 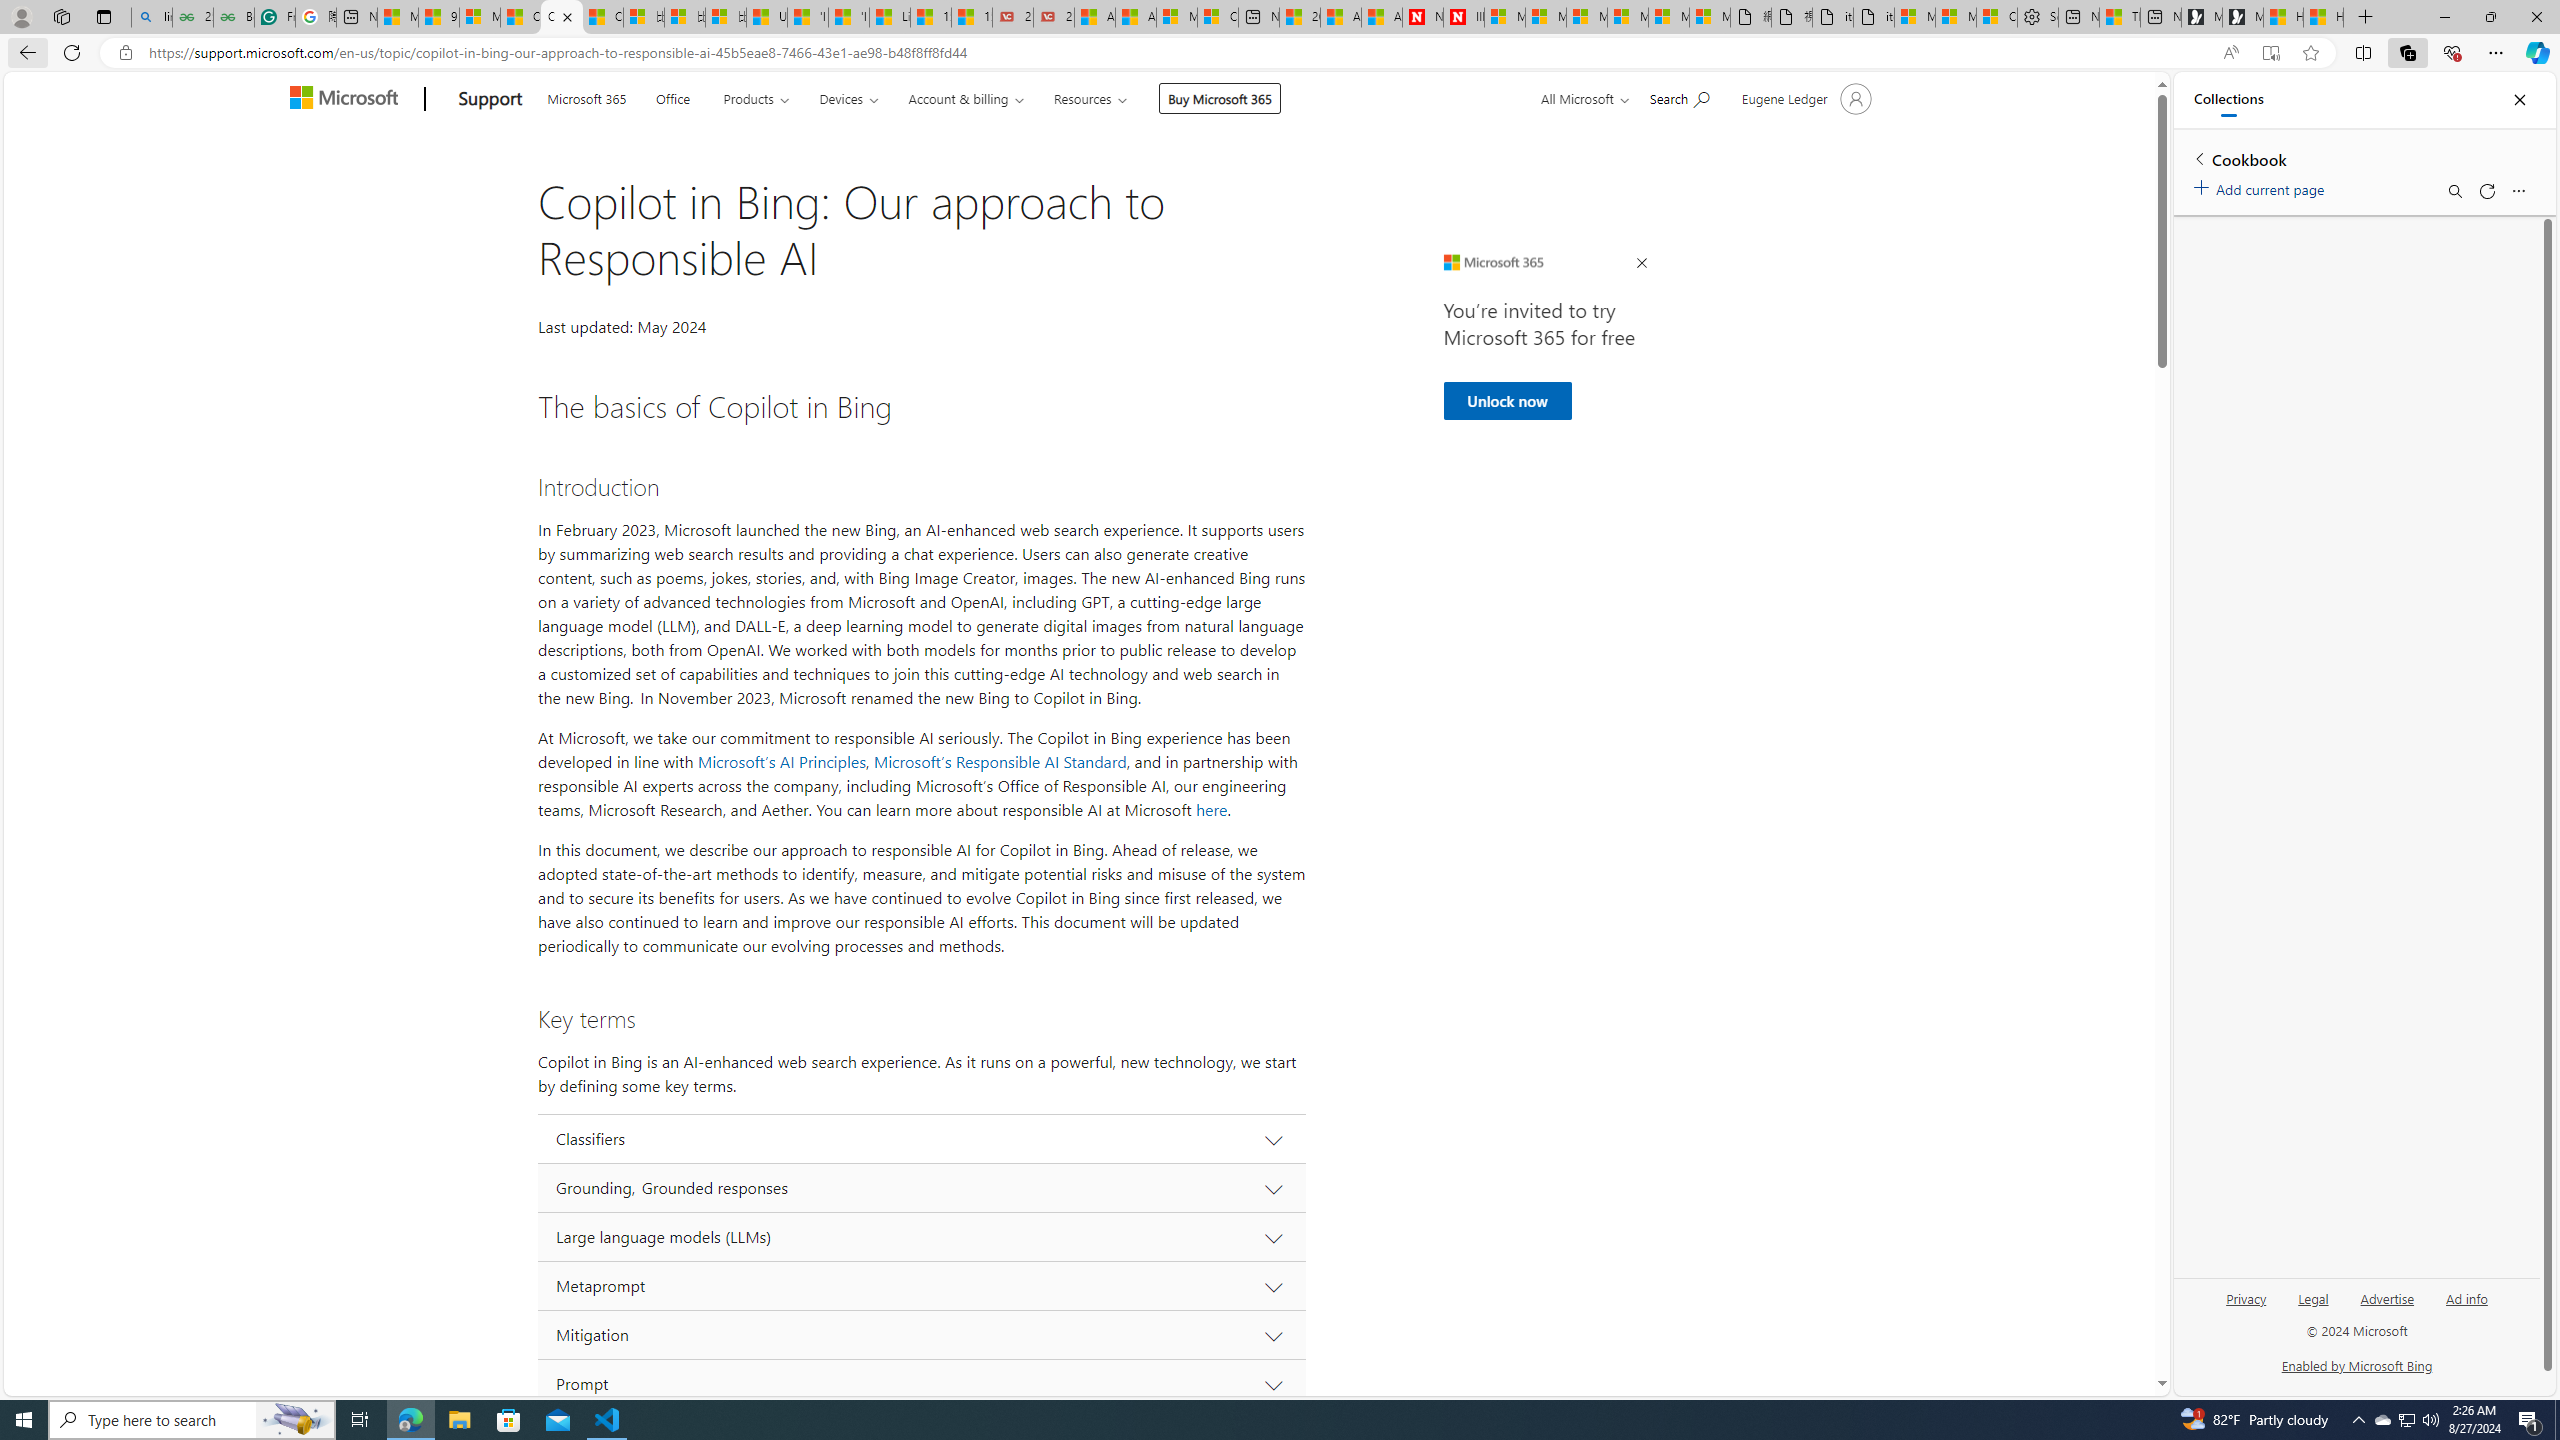 I want to click on Enter Immersive Reader (F9), so click(x=2270, y=53).